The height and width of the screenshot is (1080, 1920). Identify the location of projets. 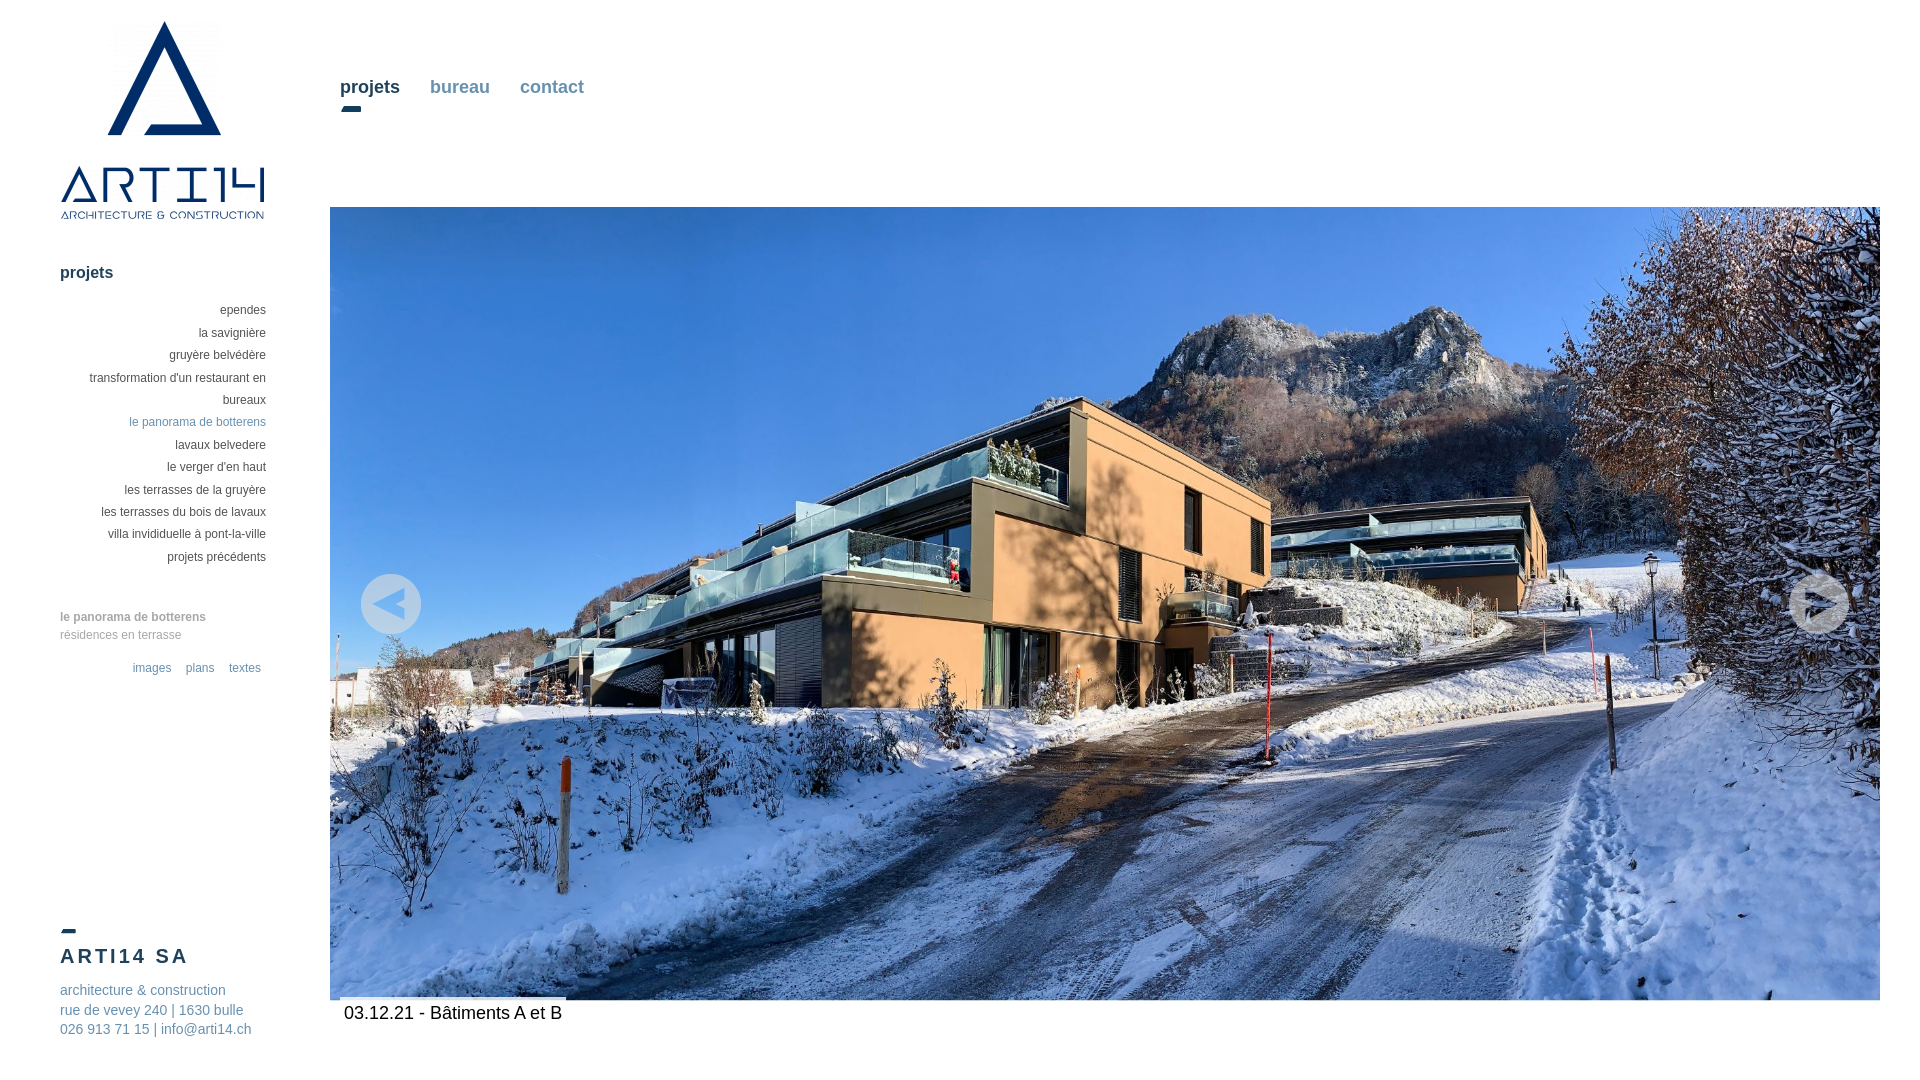
(375, 87).